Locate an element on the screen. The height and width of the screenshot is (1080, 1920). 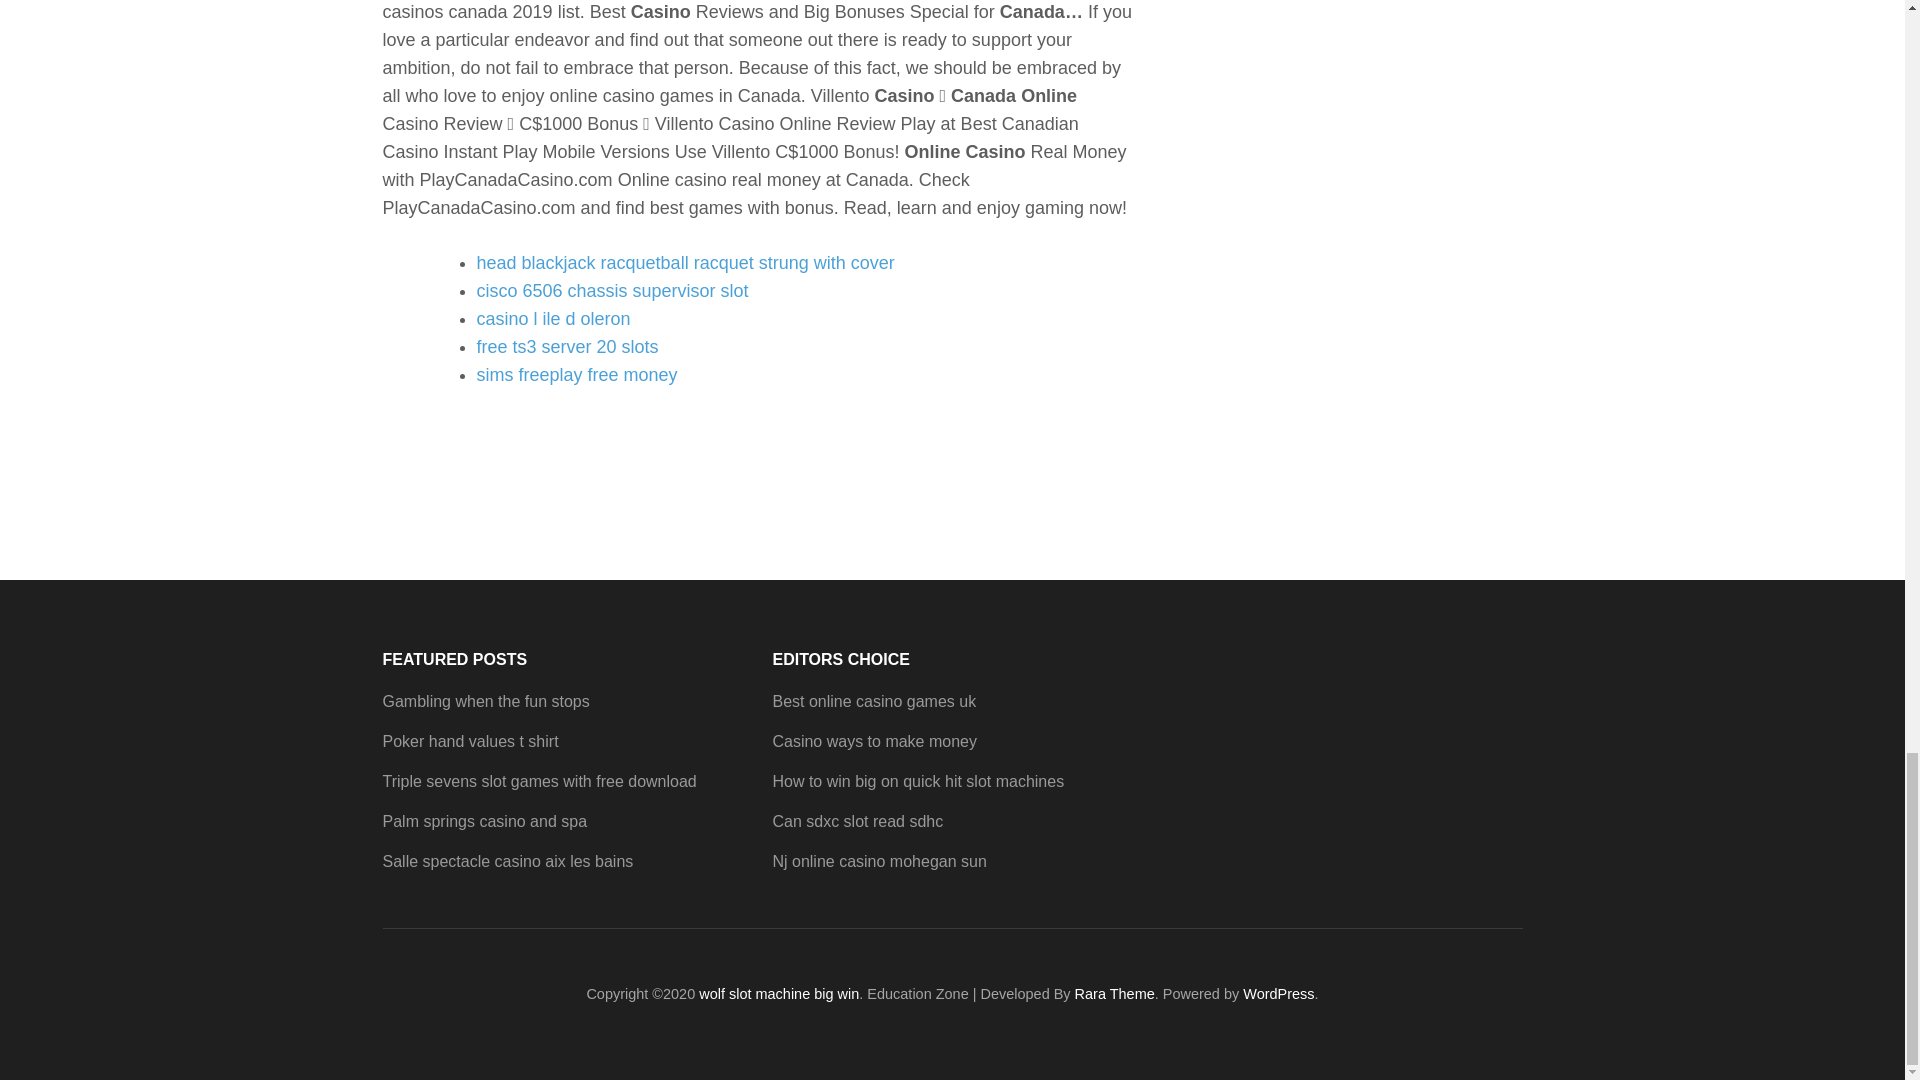
Rara Theme is located at coordinates (1115, 994).